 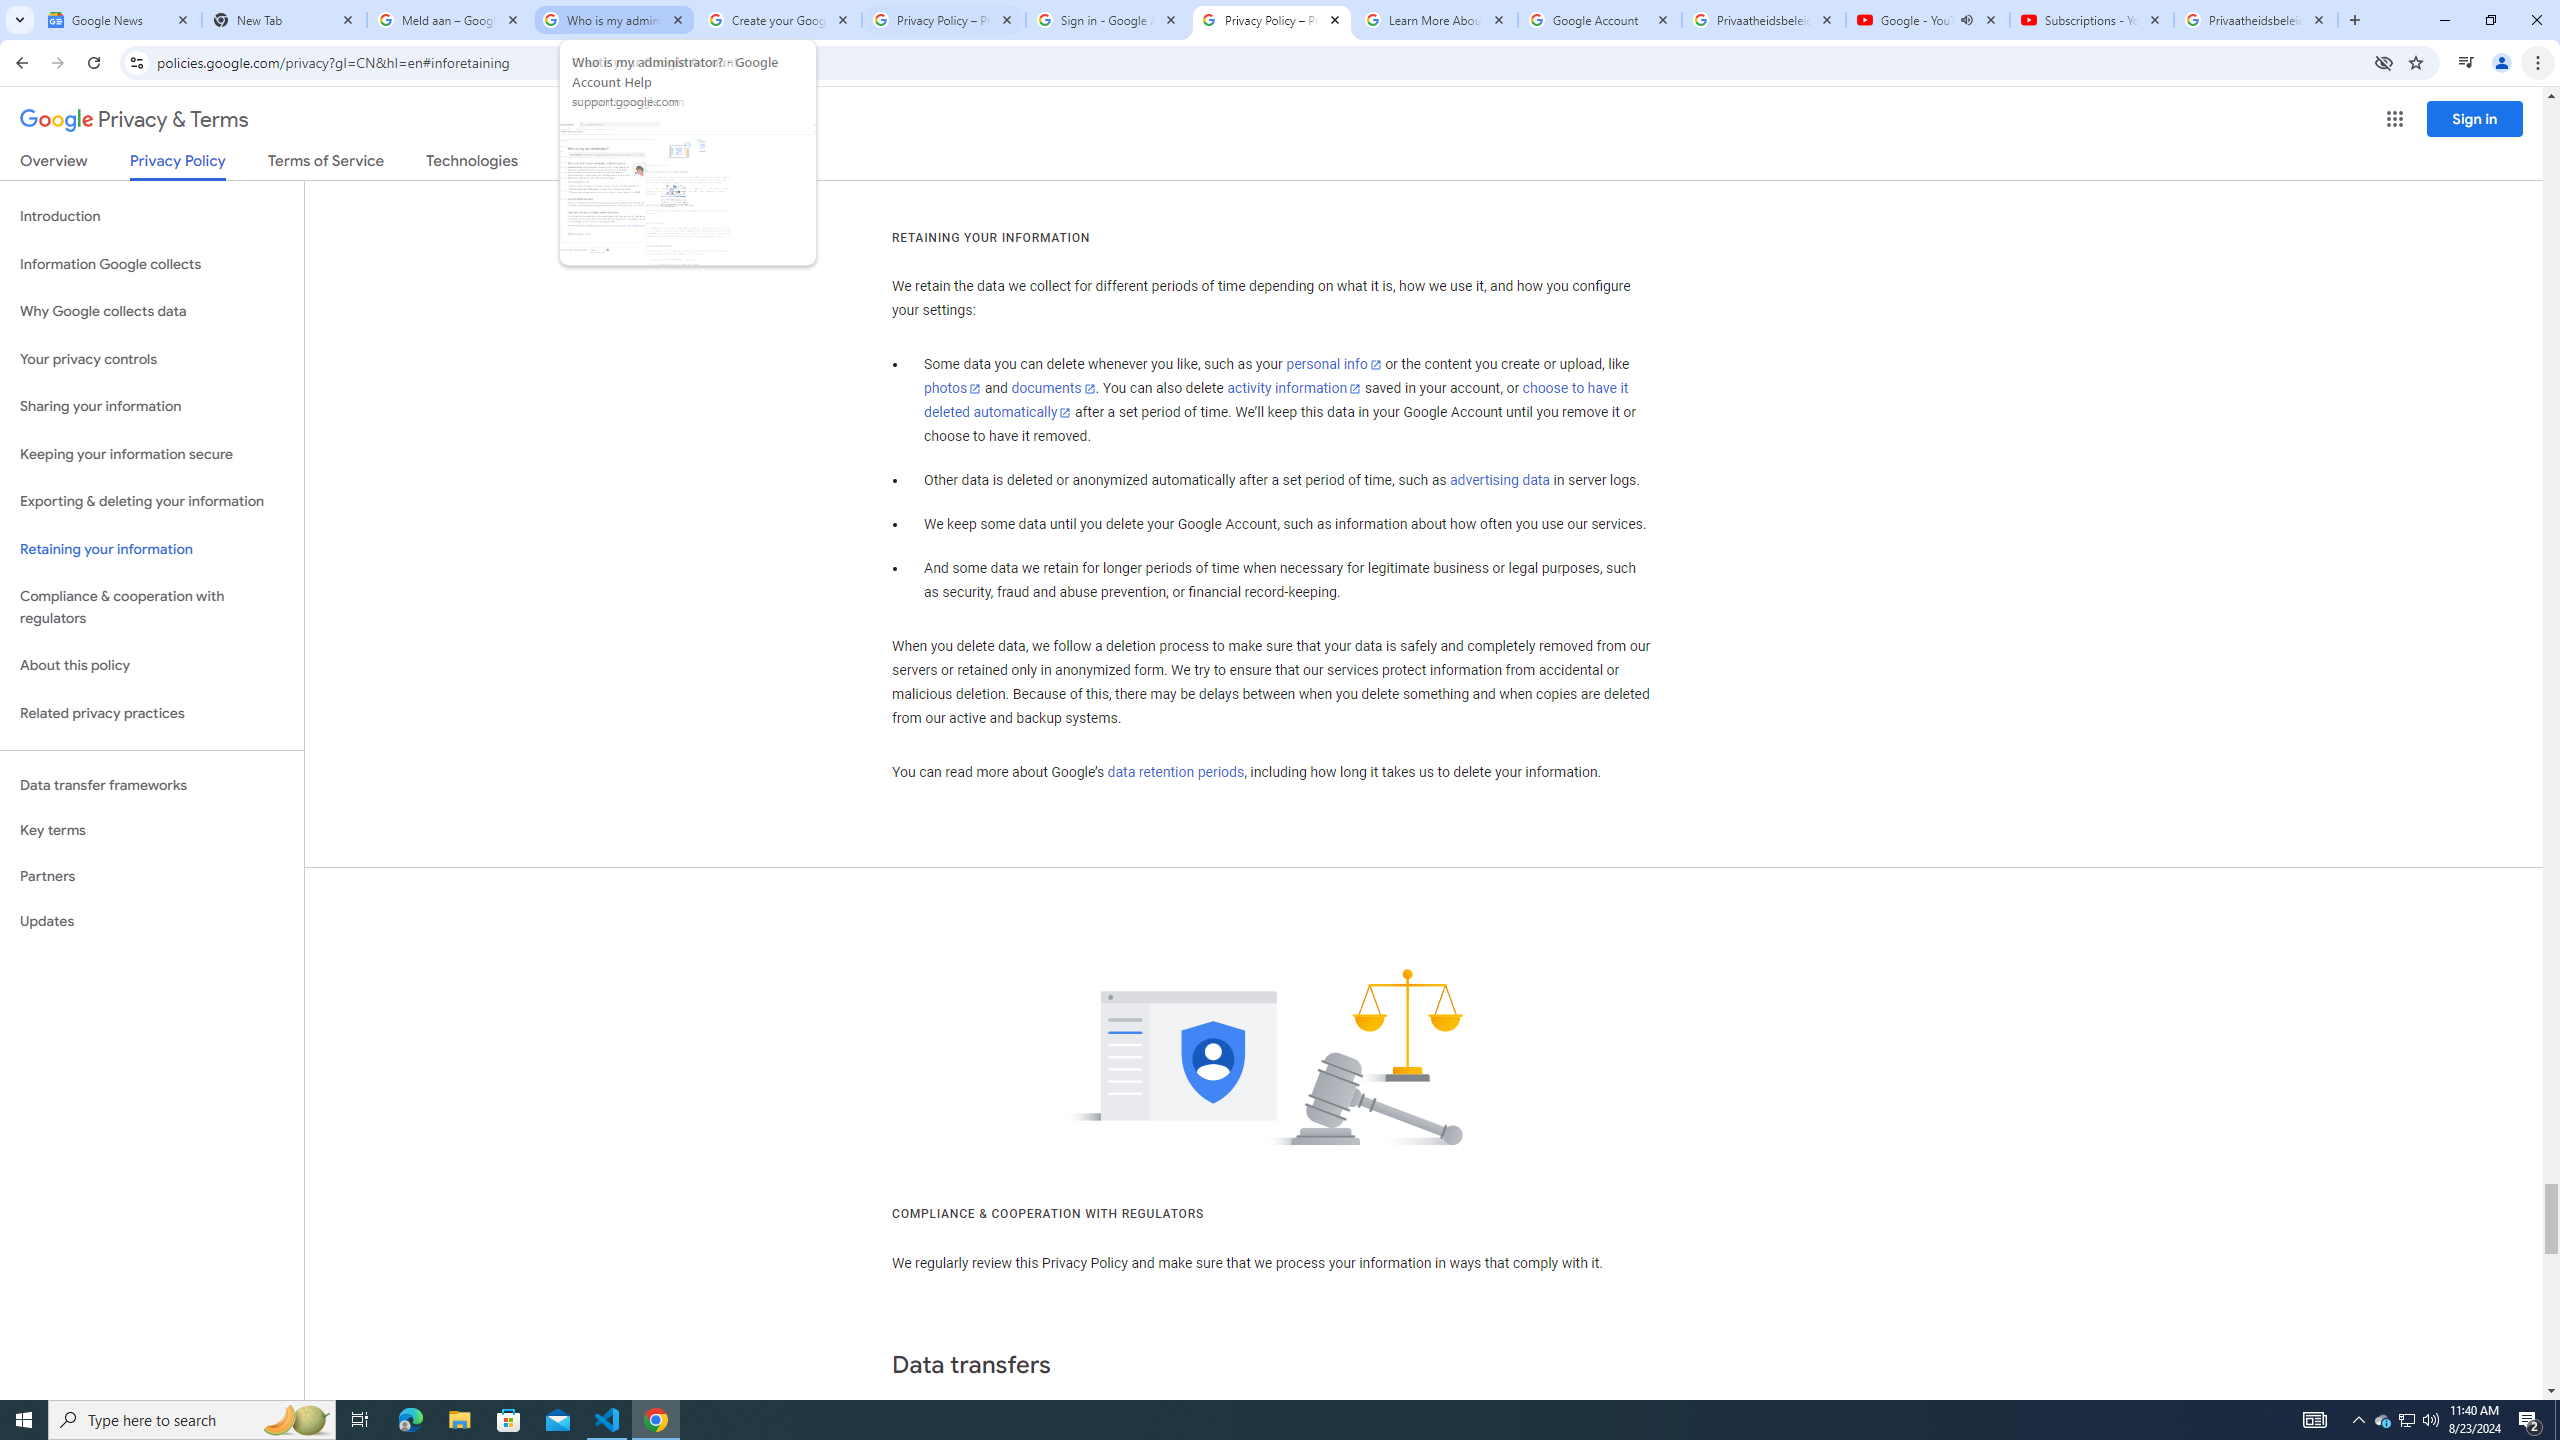 What do you see at coordinates (1334, 364) in the screenshot?
I see `personal info` at bounding box center [1334, 364].